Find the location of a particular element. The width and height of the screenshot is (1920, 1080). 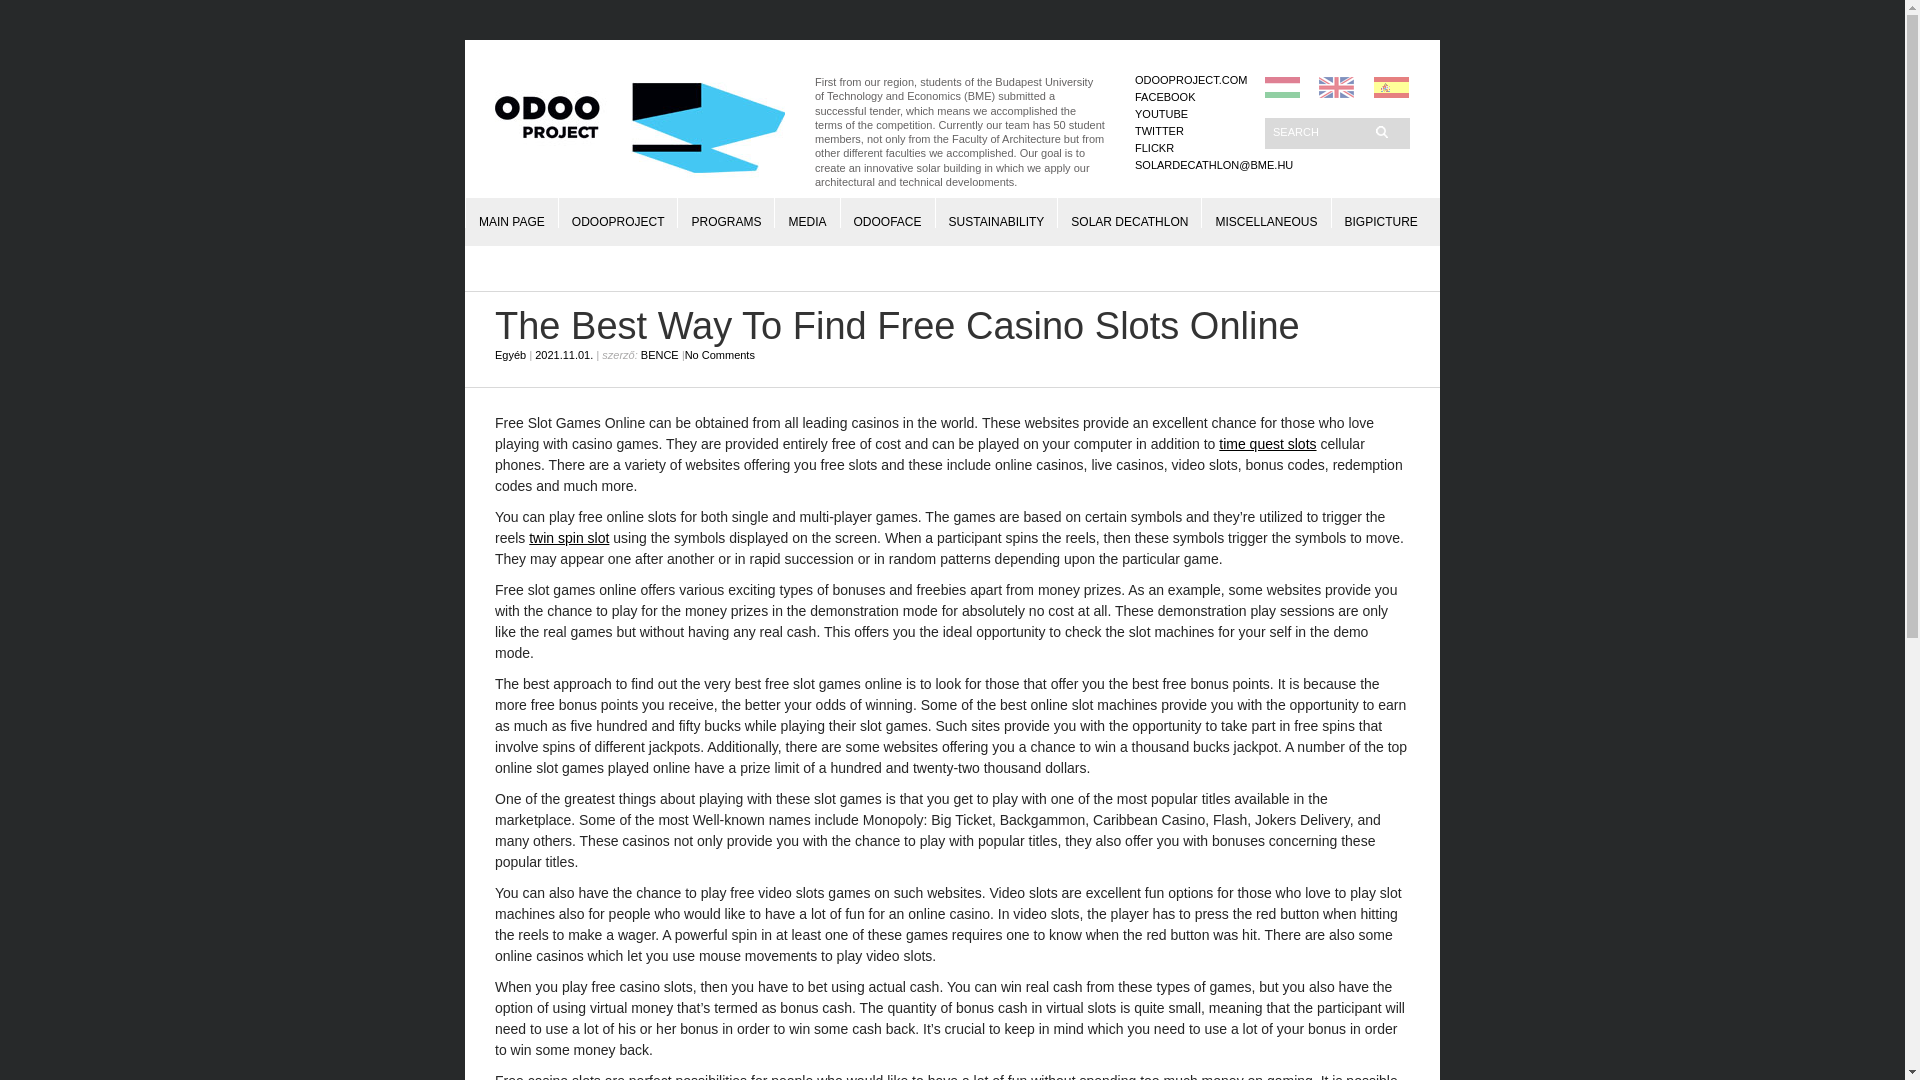

ODOOPROJECT.COM is located at coordinates (1190, 80).